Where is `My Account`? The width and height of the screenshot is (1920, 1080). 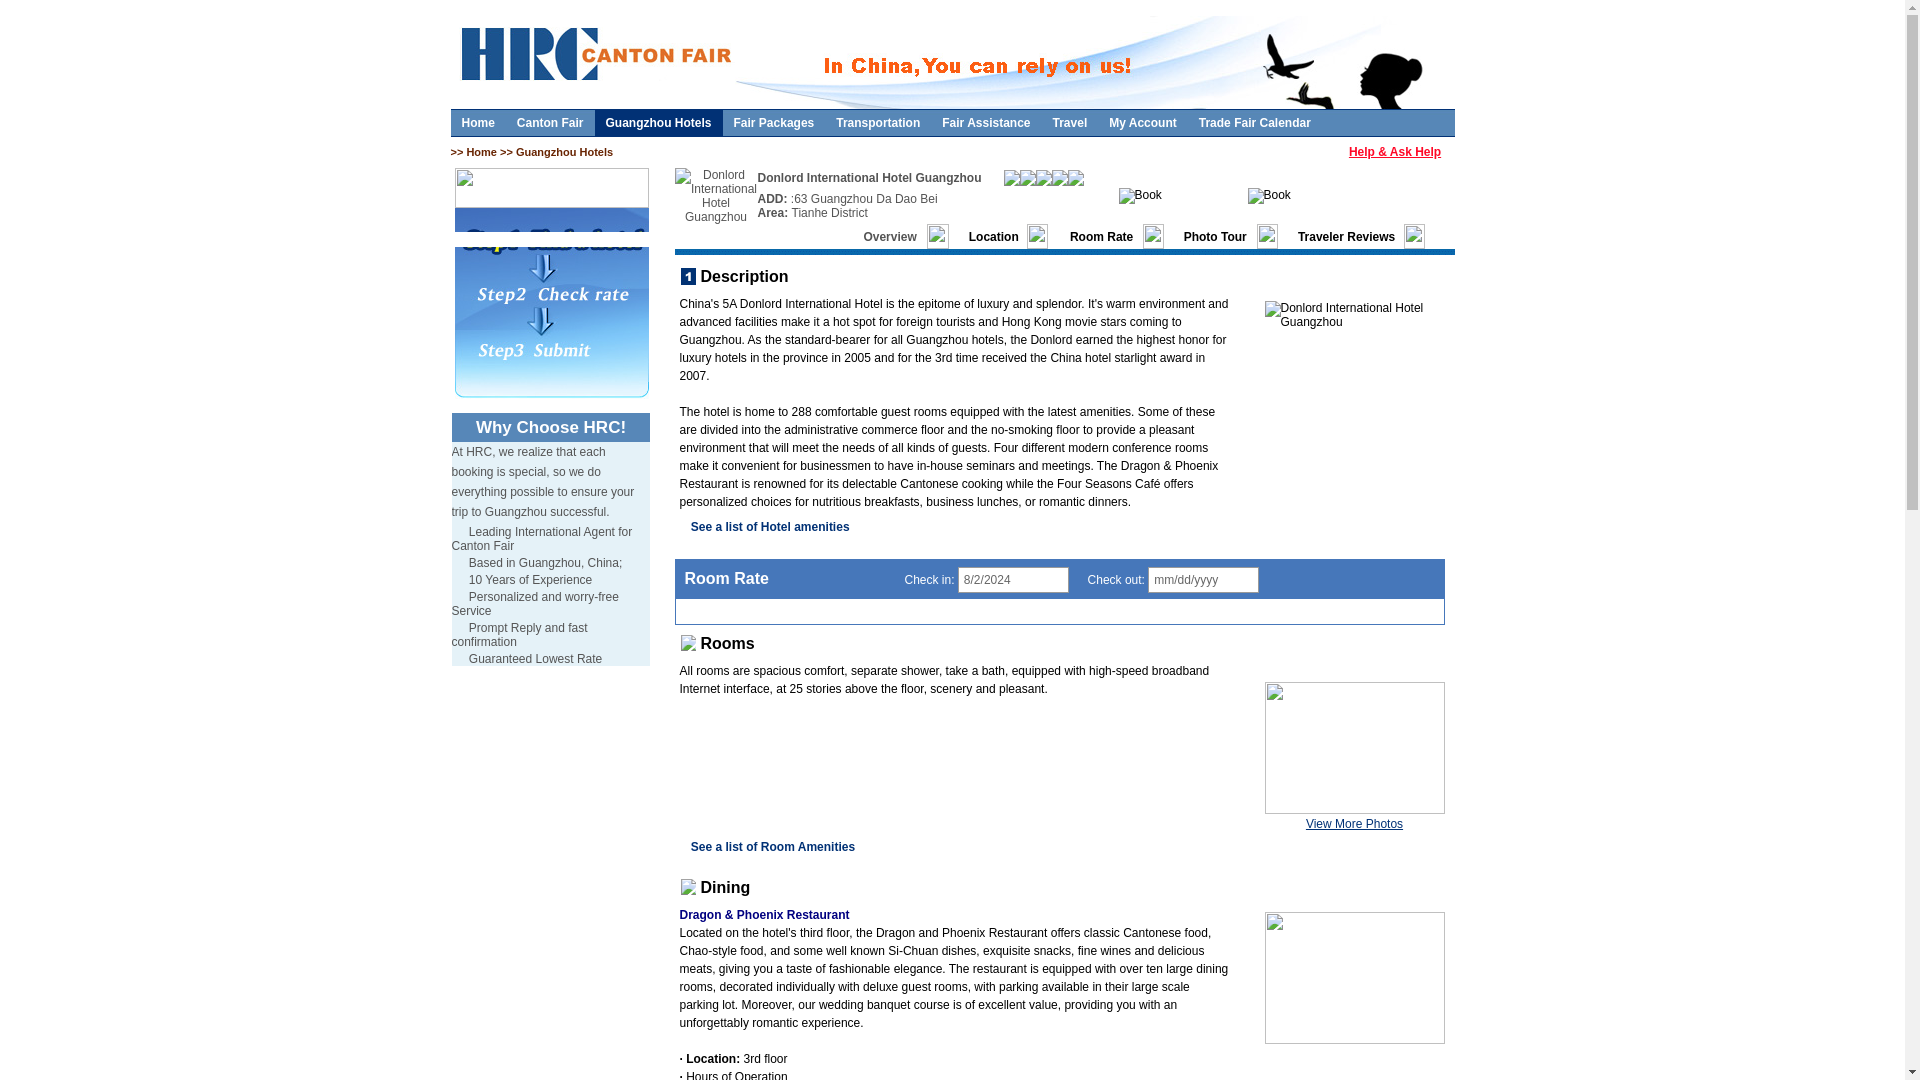 My Account is located at coordinates (1143, 123).